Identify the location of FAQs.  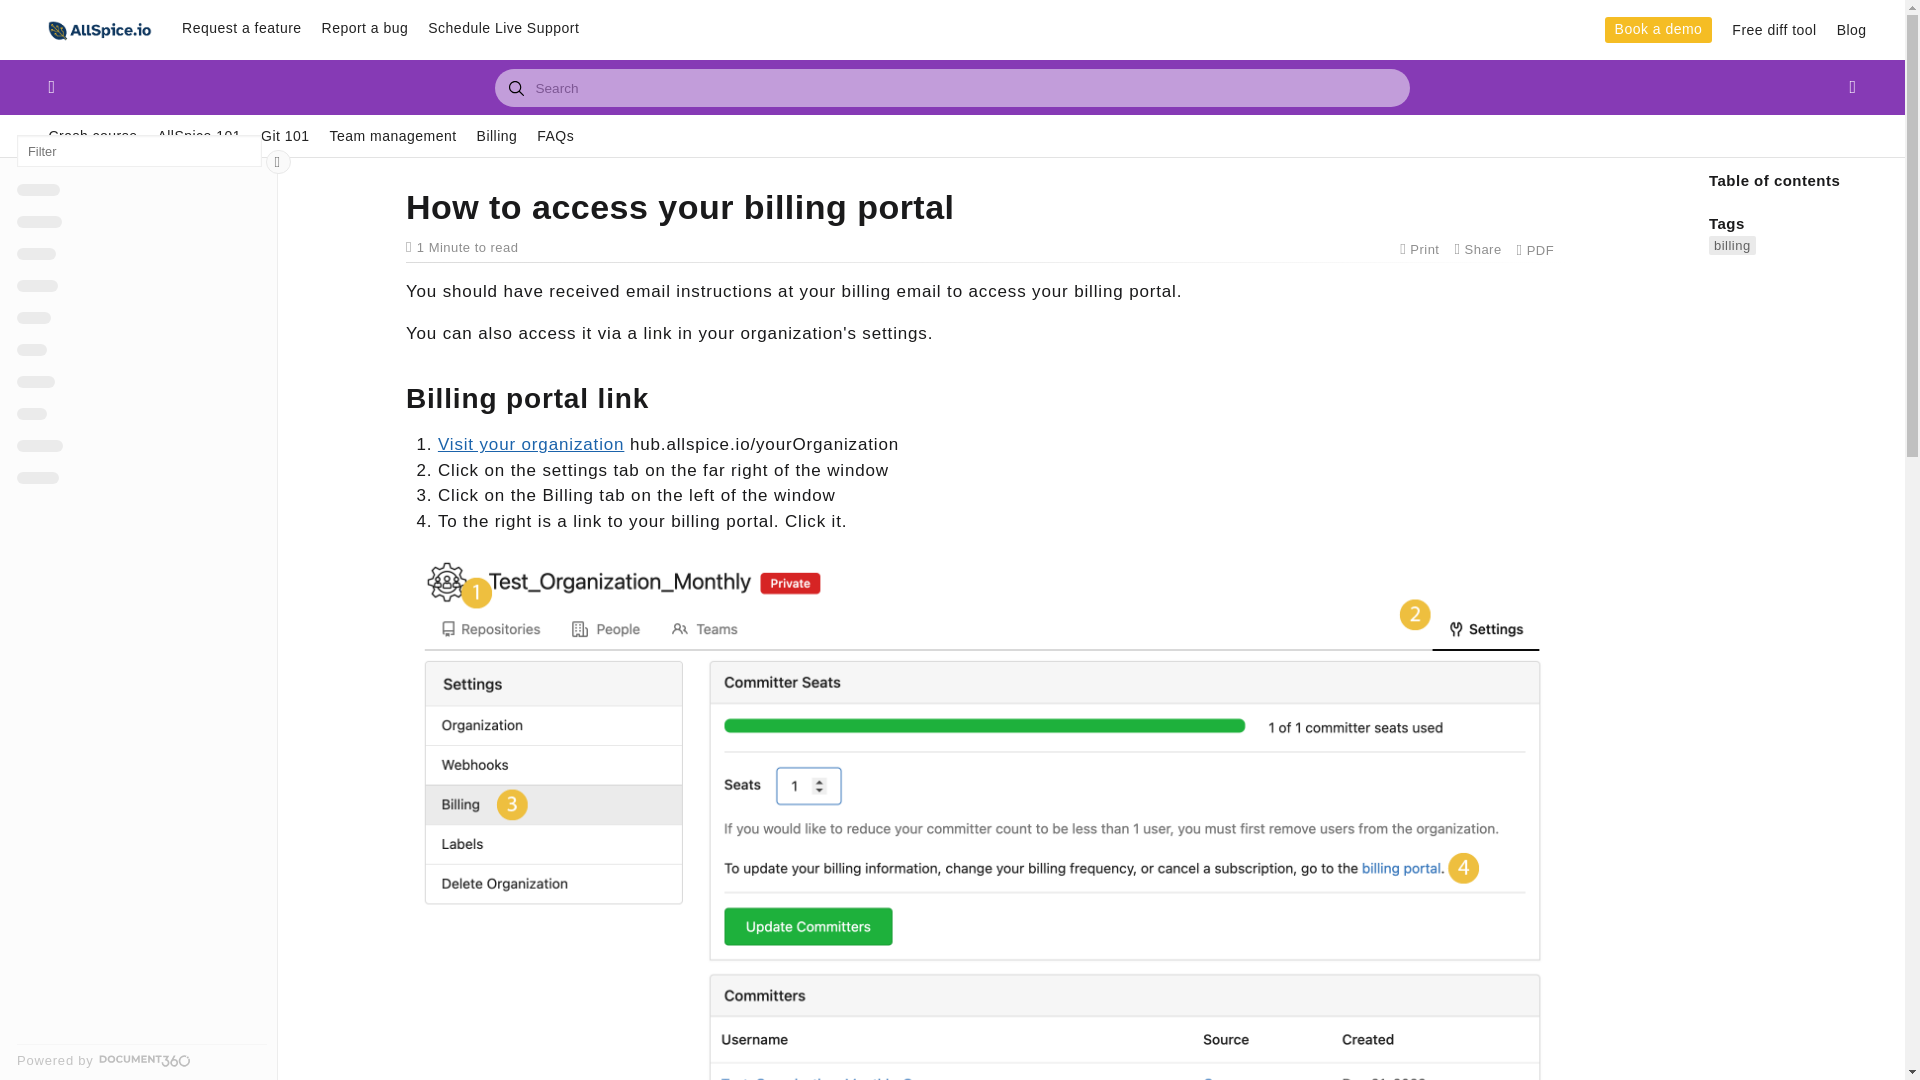
(556, 136).